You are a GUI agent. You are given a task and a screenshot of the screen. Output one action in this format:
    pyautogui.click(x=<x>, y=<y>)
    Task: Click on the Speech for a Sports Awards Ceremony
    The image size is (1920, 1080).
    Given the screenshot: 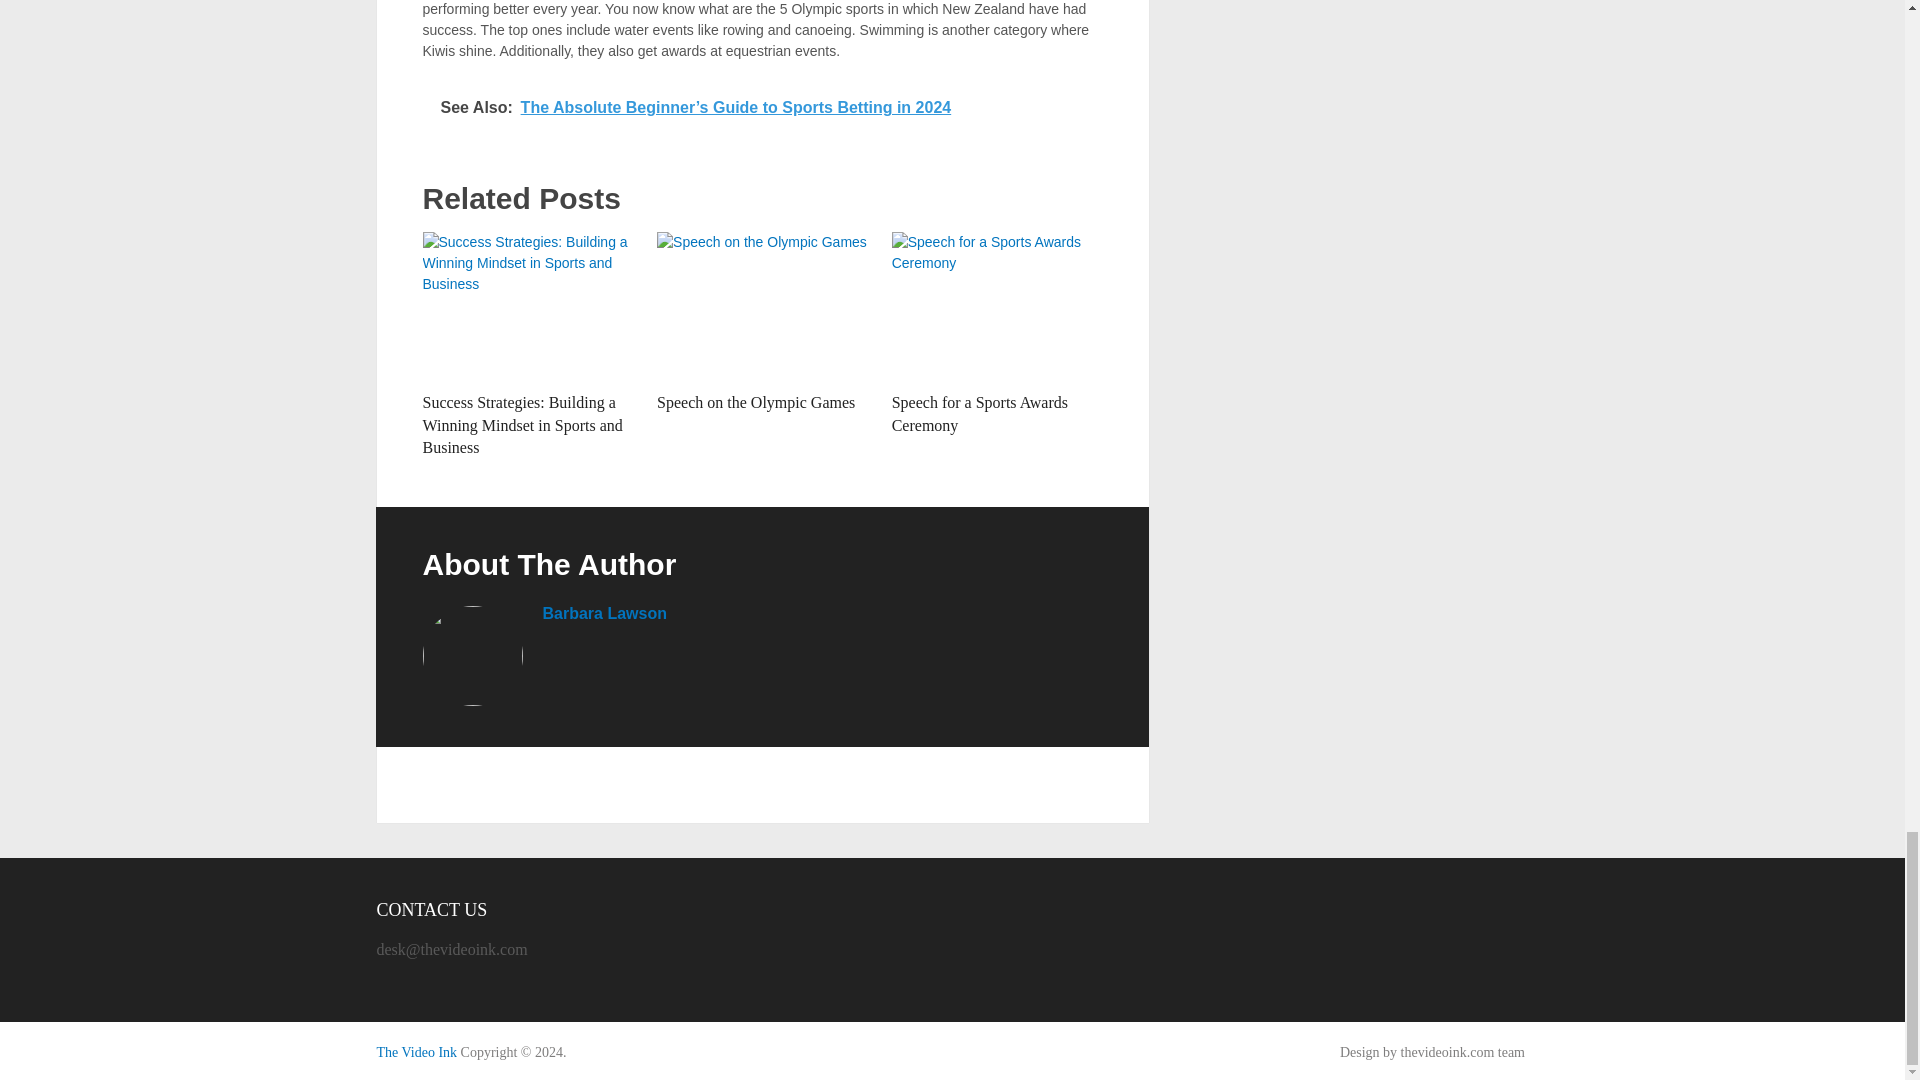 What is the action you would take?
    pyautogui.click(x=980, y=414)
    